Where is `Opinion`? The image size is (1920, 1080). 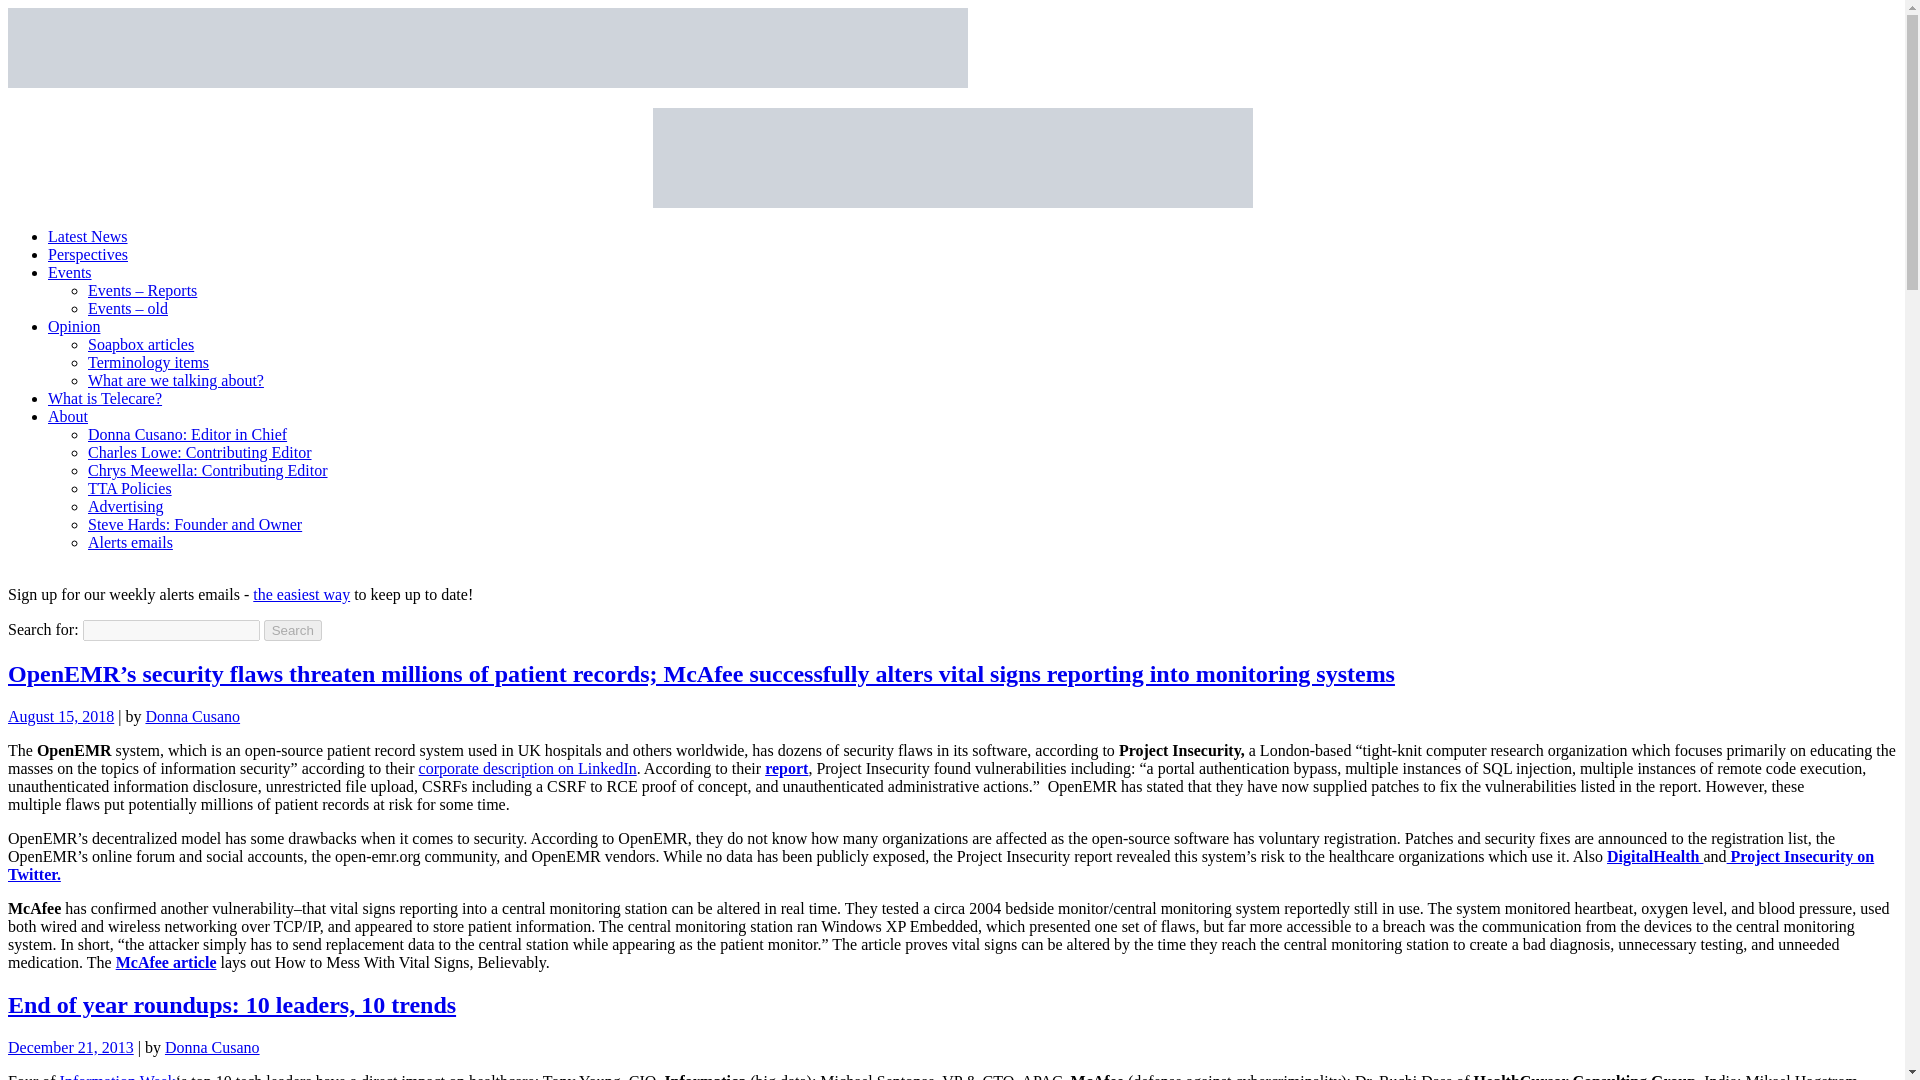
Opinion is located at coordinates (74, 326).